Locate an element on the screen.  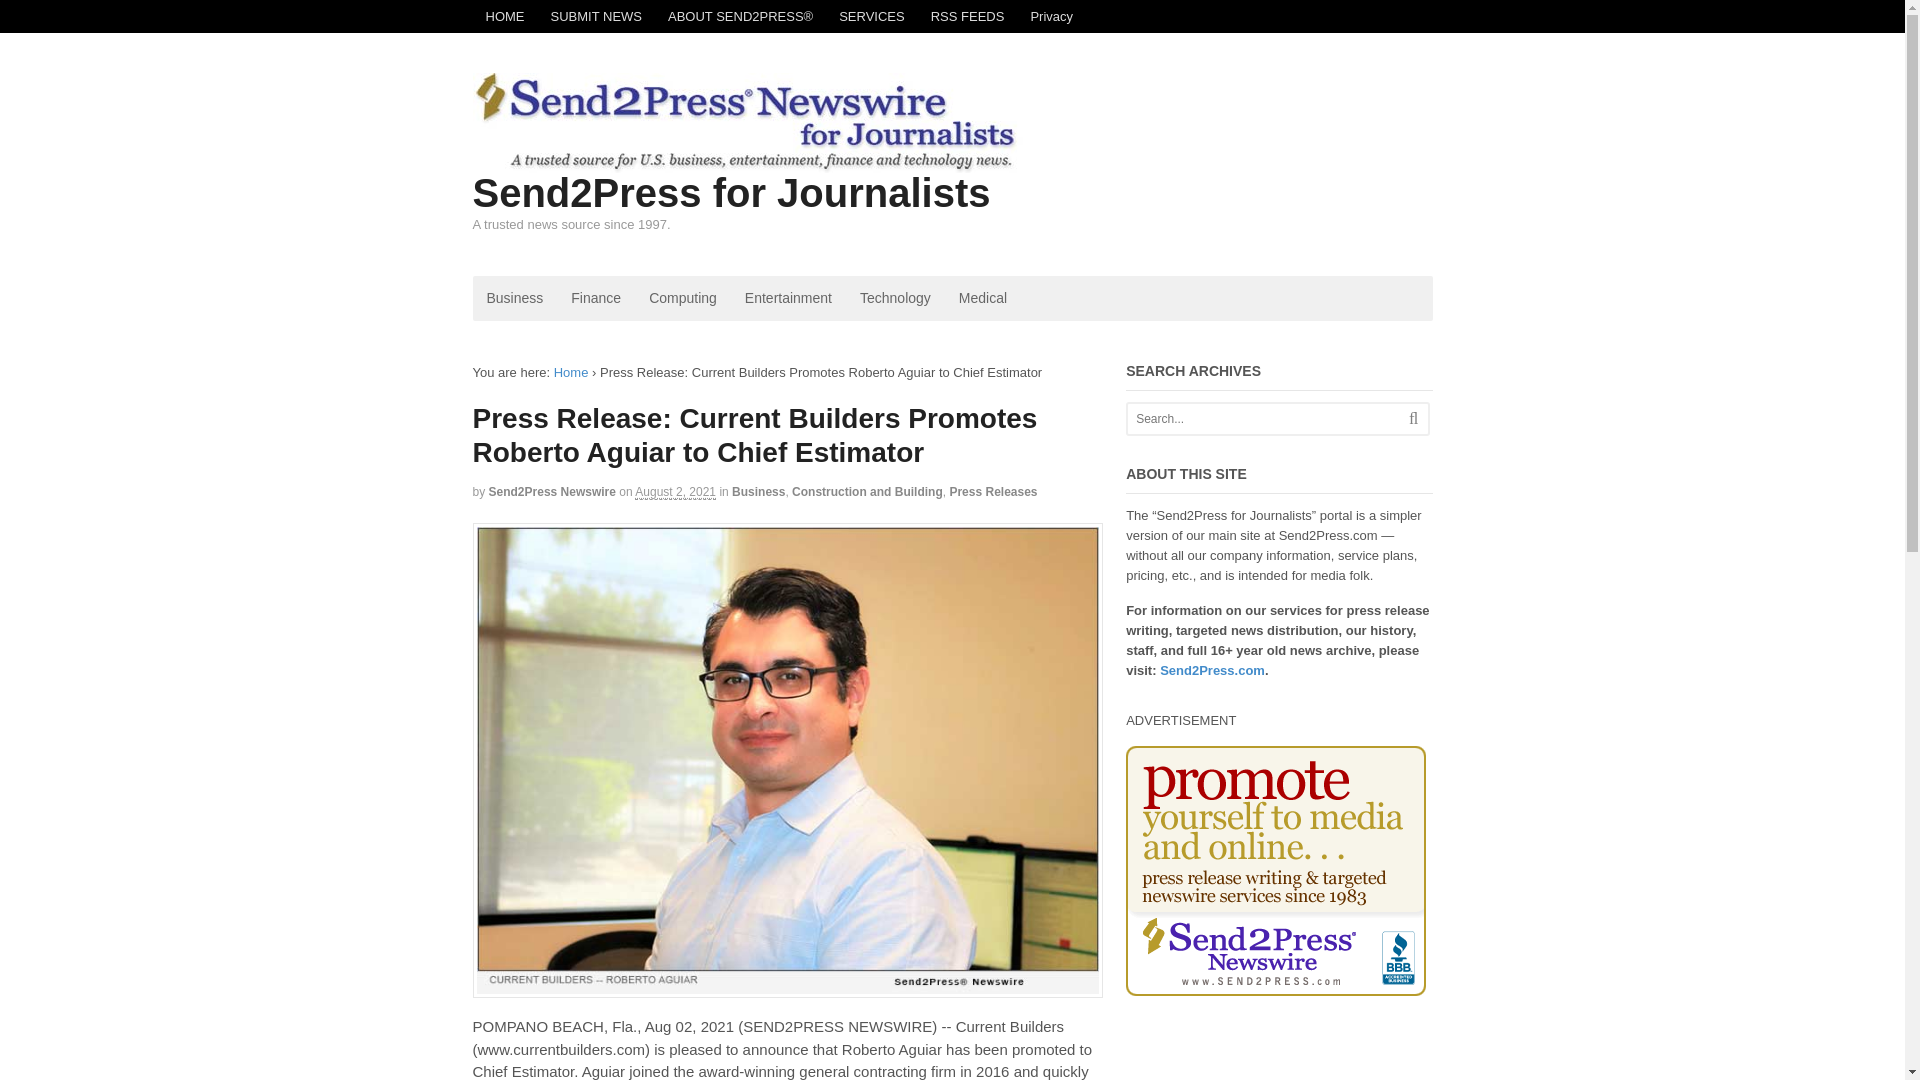
SERVICES is located at coordinates (871, 16).